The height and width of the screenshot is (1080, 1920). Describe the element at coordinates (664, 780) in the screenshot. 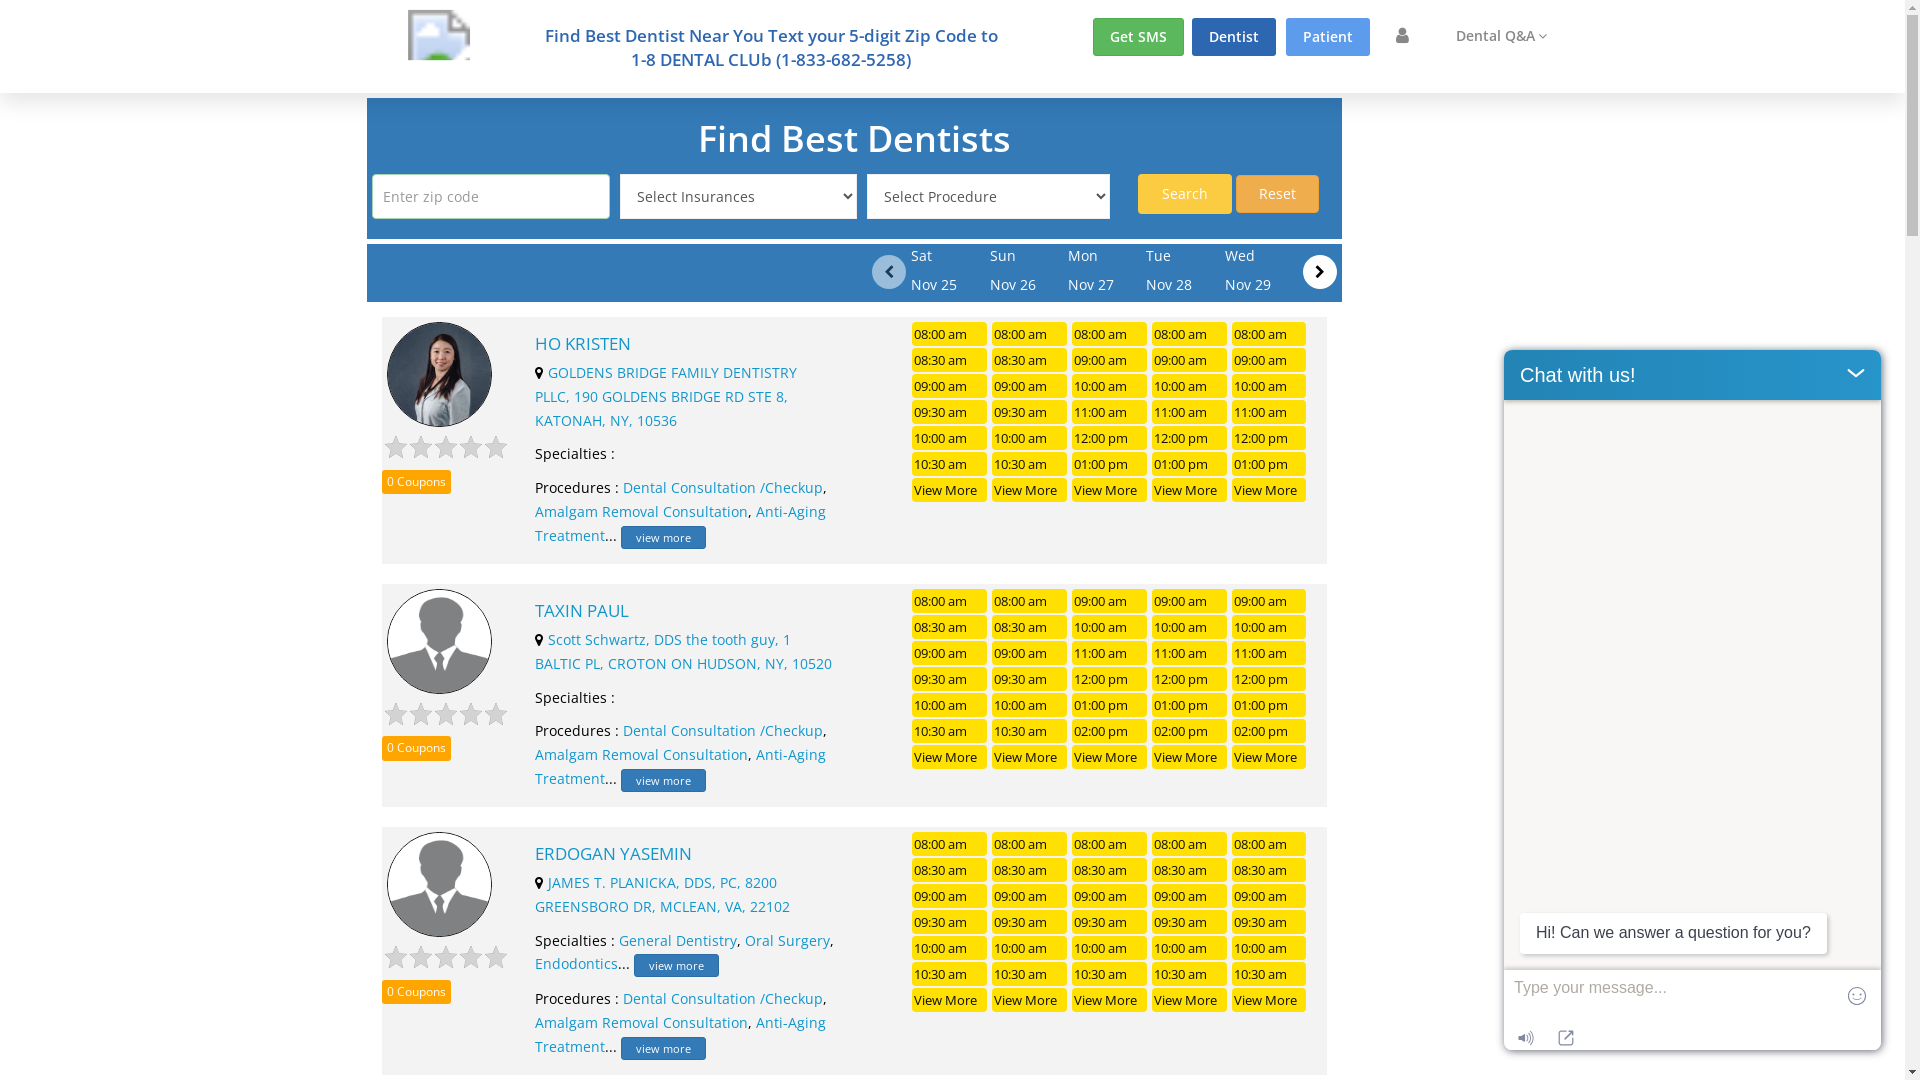

I see `view more` at that location.